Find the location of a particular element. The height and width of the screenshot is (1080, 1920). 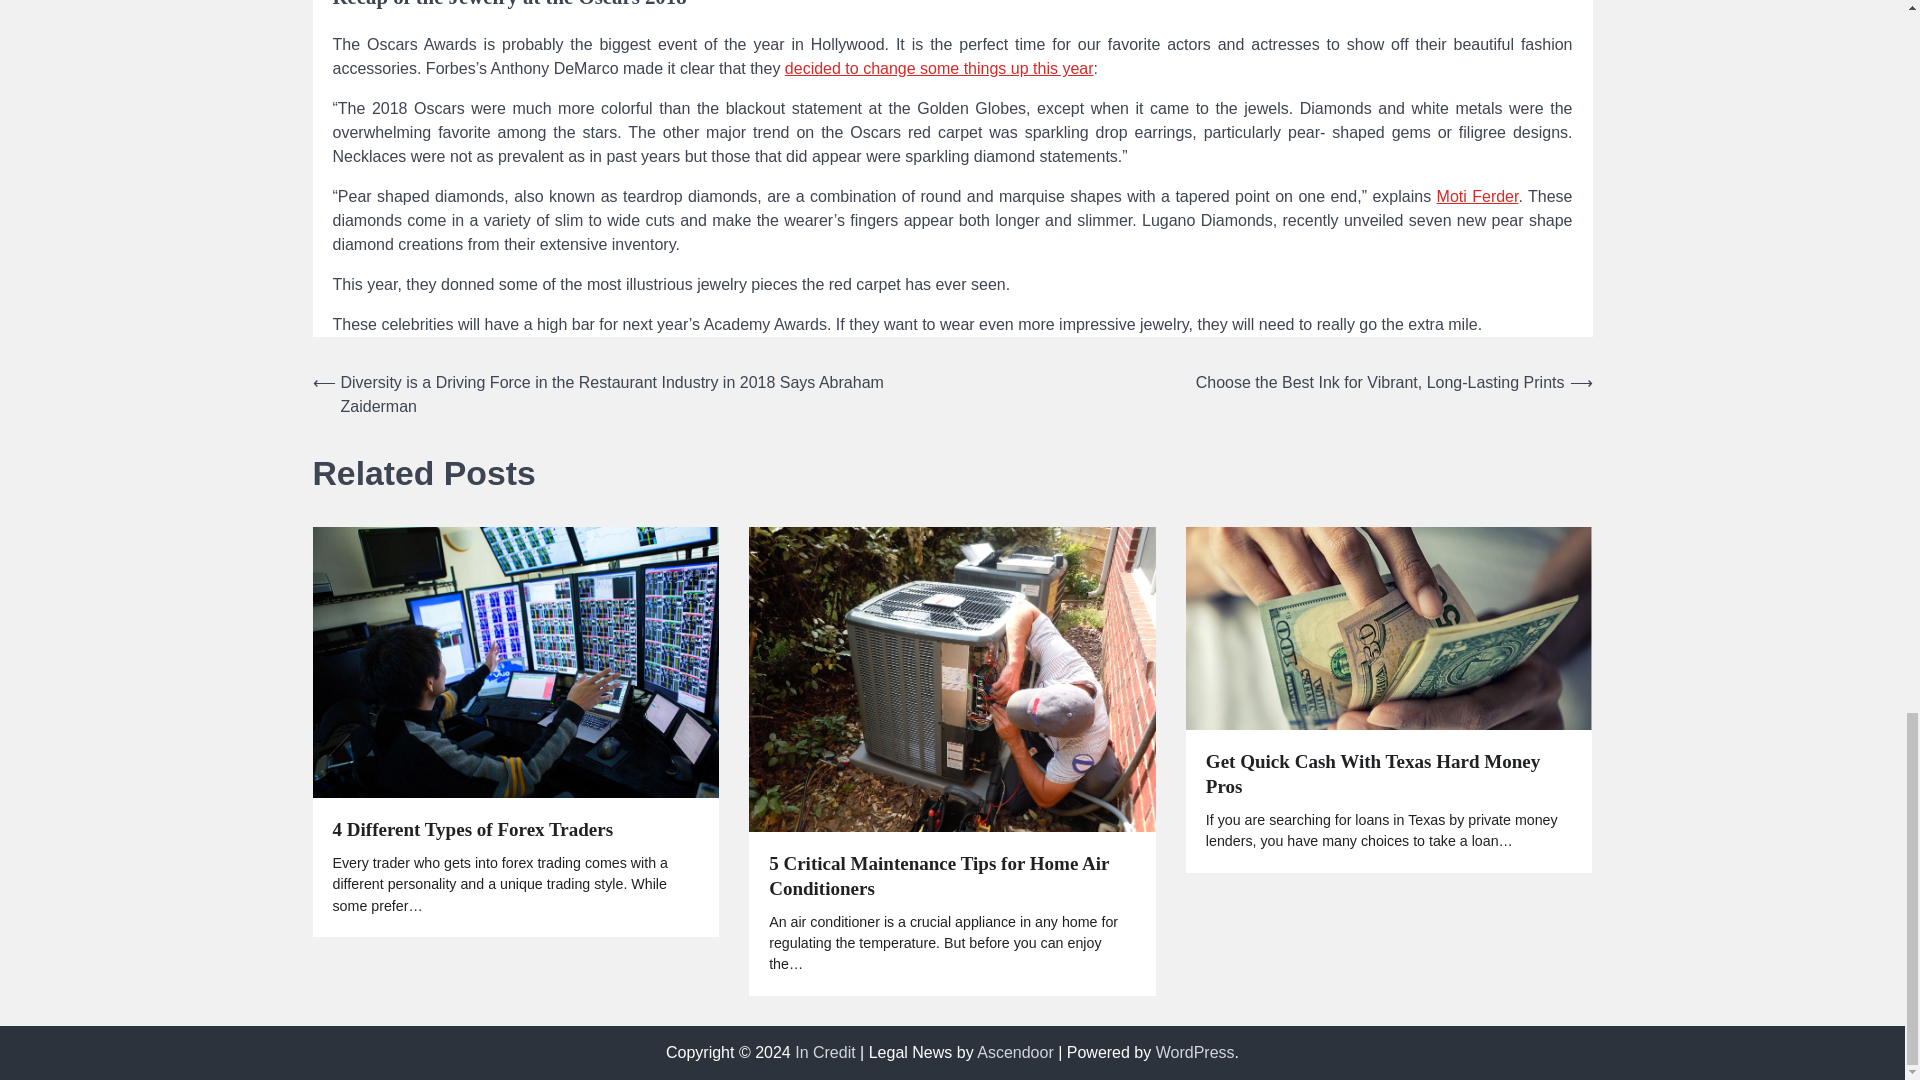

5 Critical Maintenance Tips for Home Air Conditioners   is located at coordinates (952, 876).